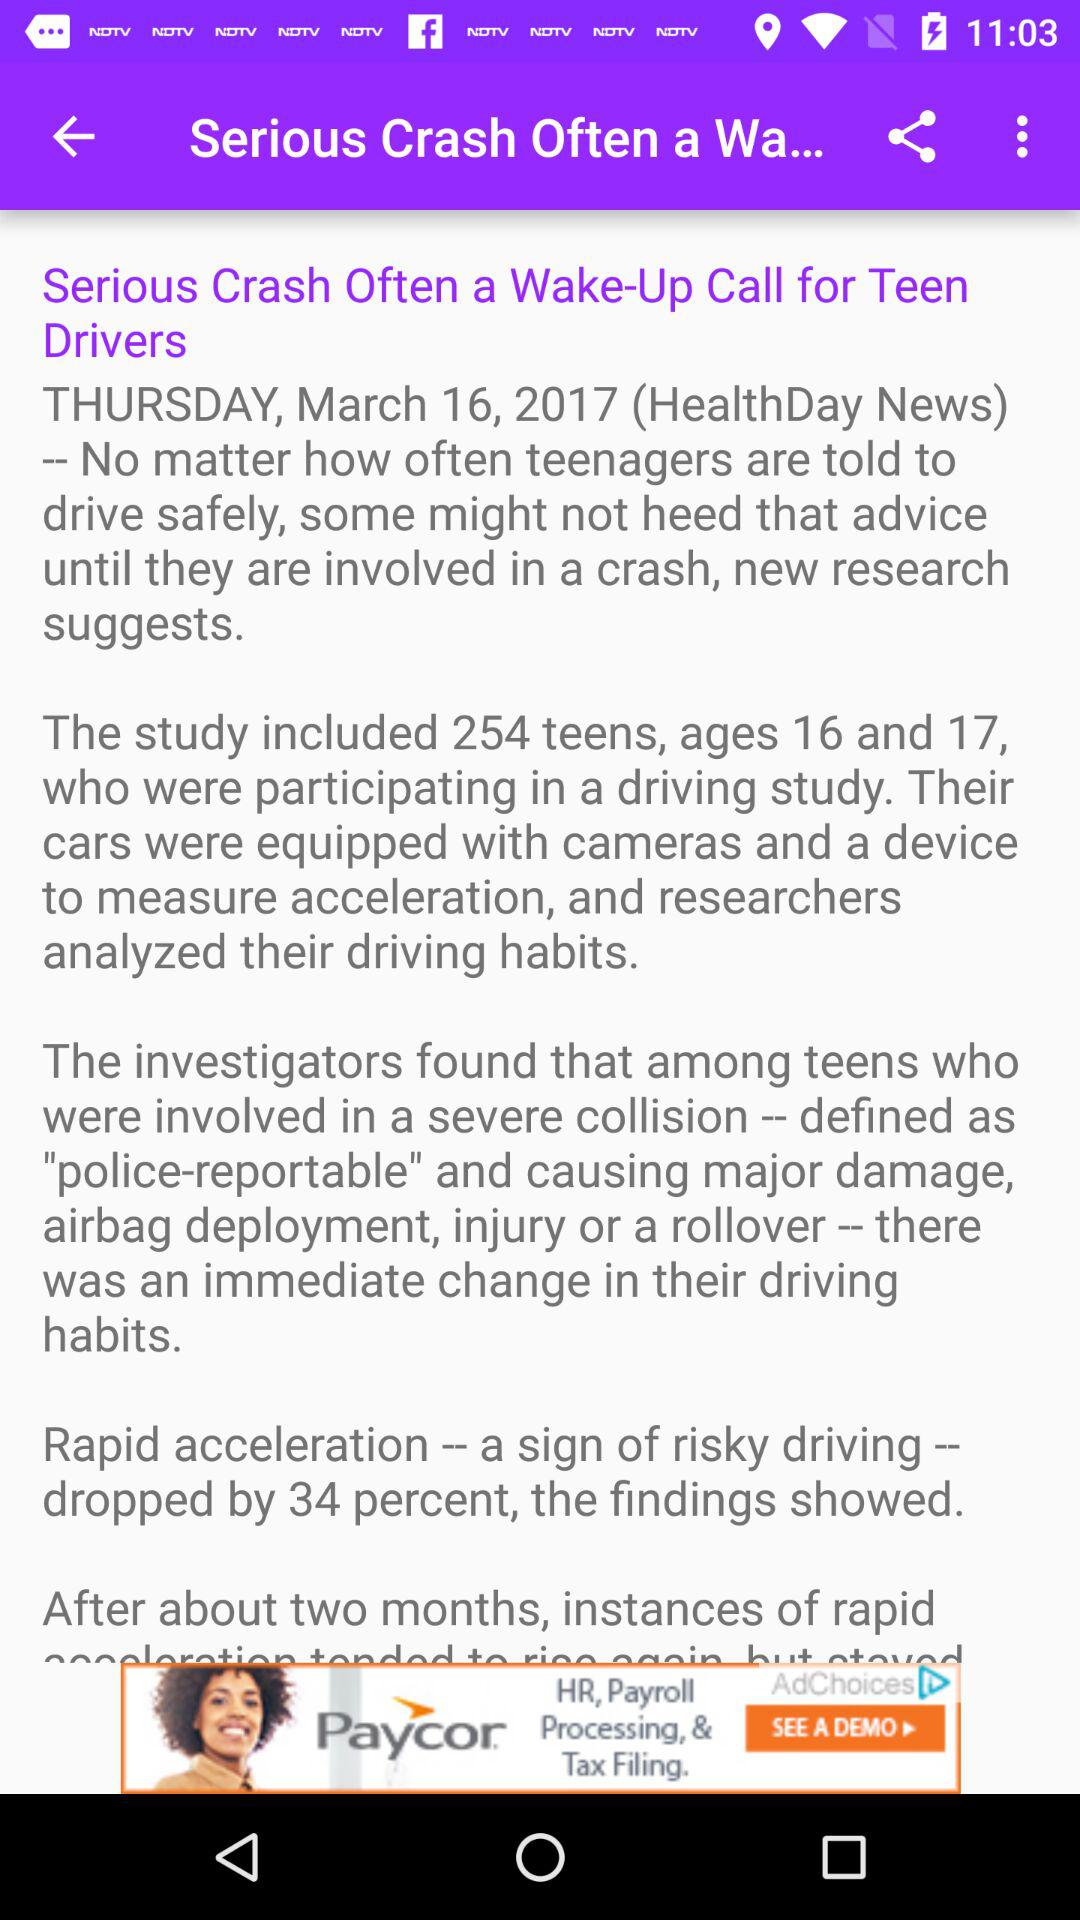  What do you see at coordinates (540, 1728) in the screenshot?
I see `click to view advertisement` at bounding box center [540, 1728].